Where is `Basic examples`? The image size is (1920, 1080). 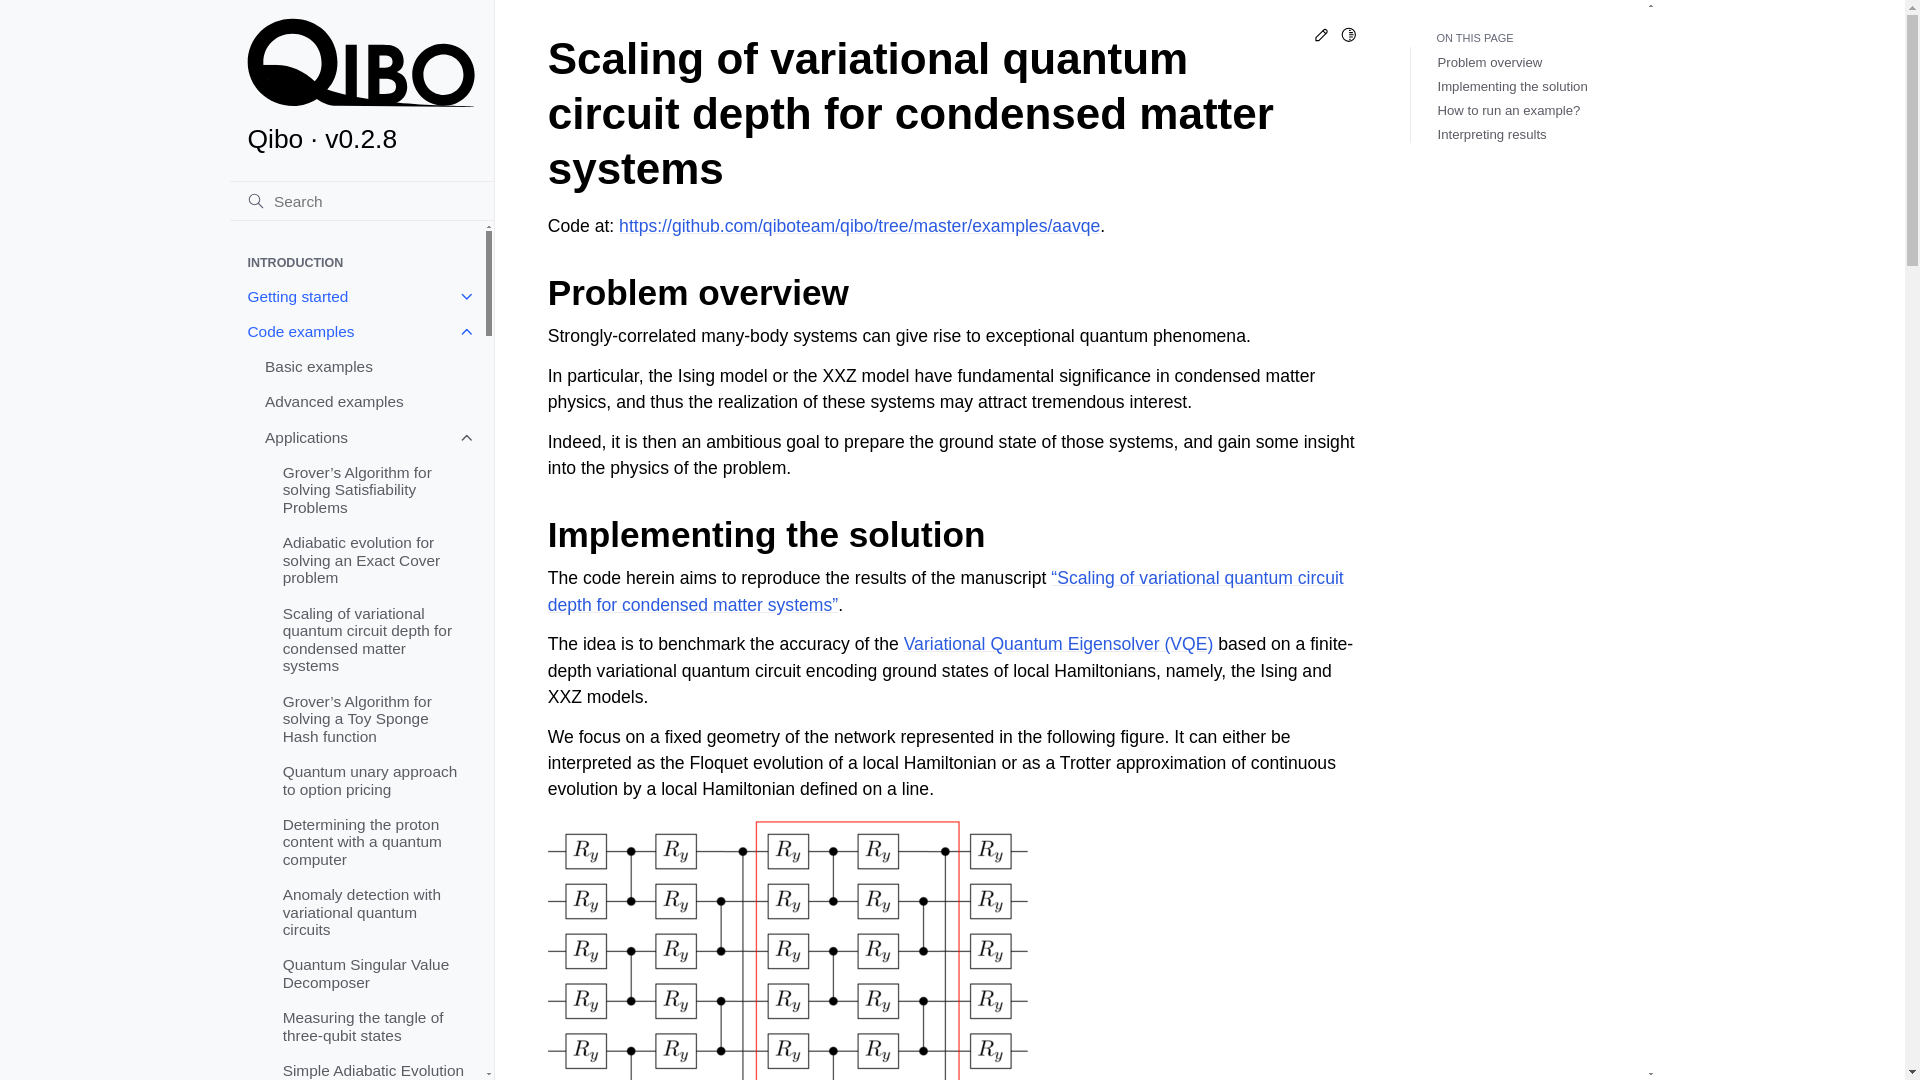
Basic examples is located at coordinates (365, 366).